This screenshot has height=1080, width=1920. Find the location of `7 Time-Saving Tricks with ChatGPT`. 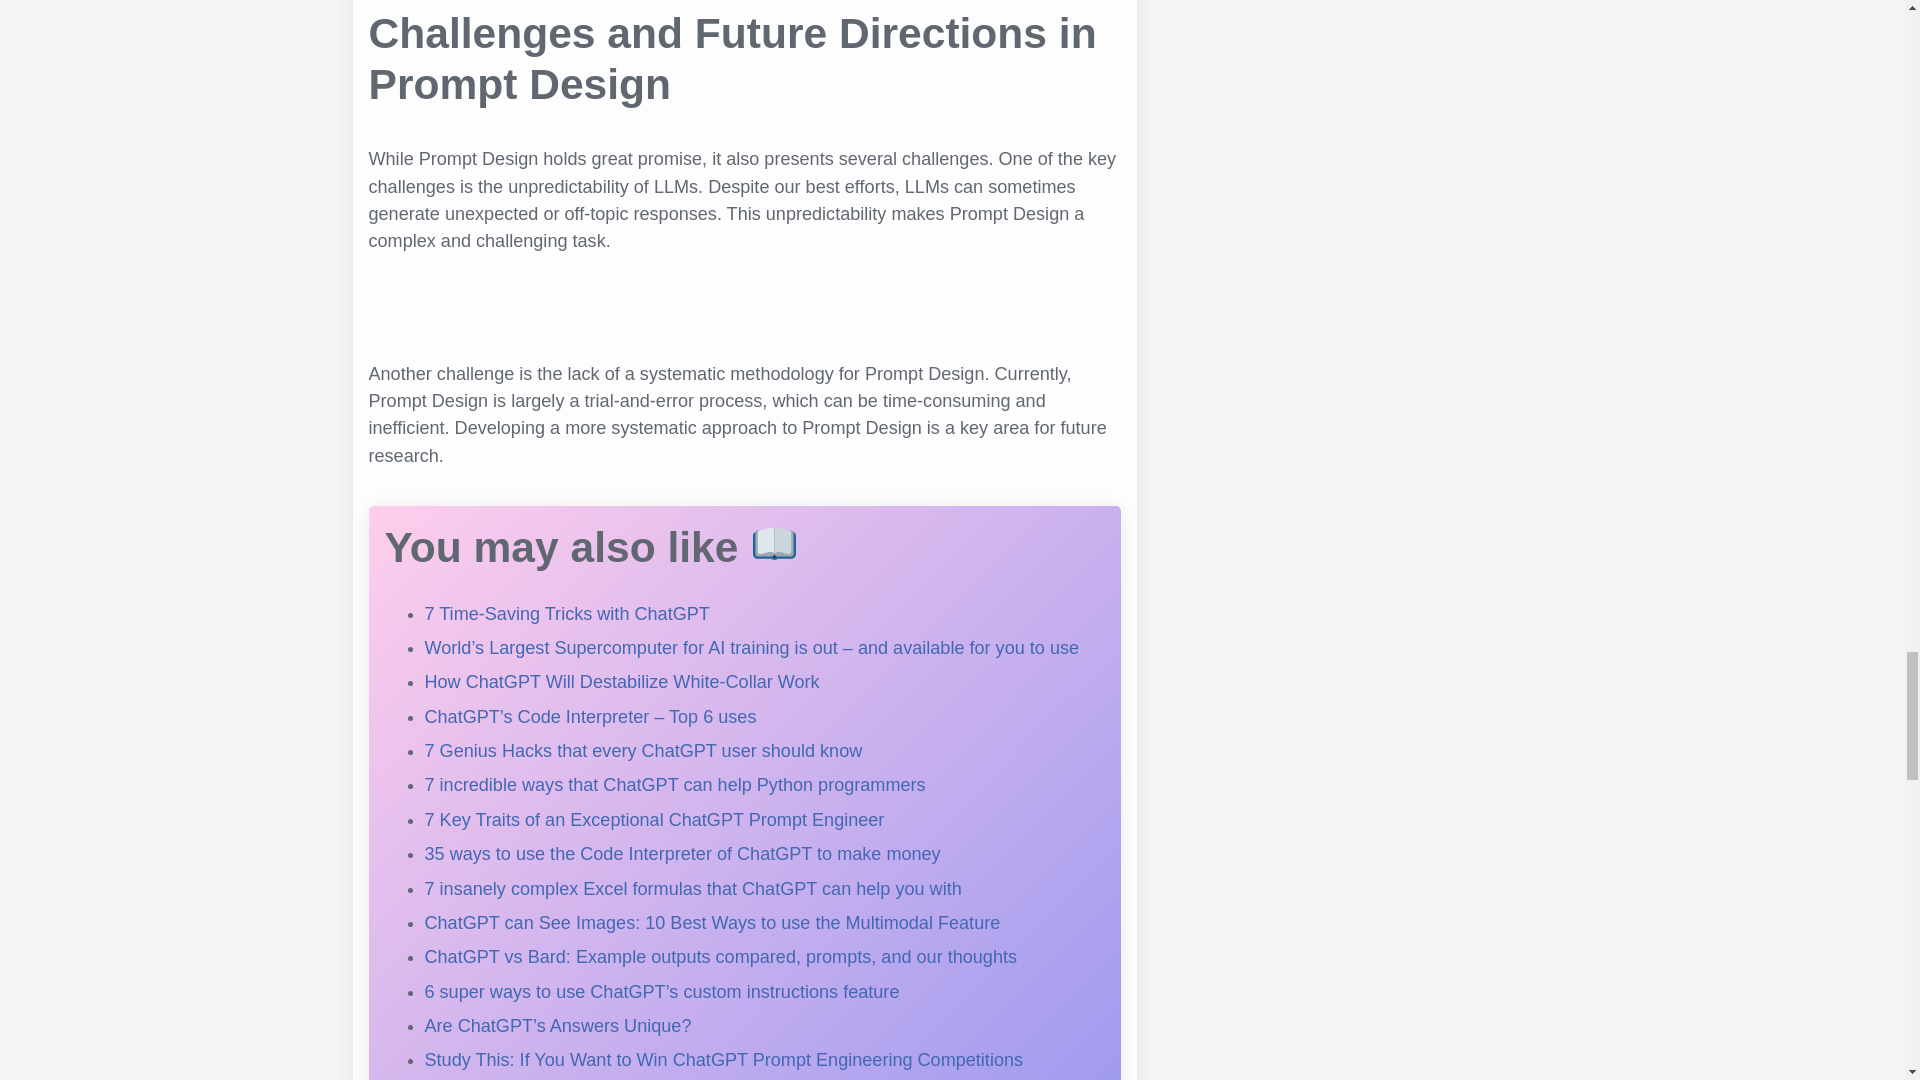

7 Time-Saving Tricks with ChatGPT is located at coordinates (566, 614).